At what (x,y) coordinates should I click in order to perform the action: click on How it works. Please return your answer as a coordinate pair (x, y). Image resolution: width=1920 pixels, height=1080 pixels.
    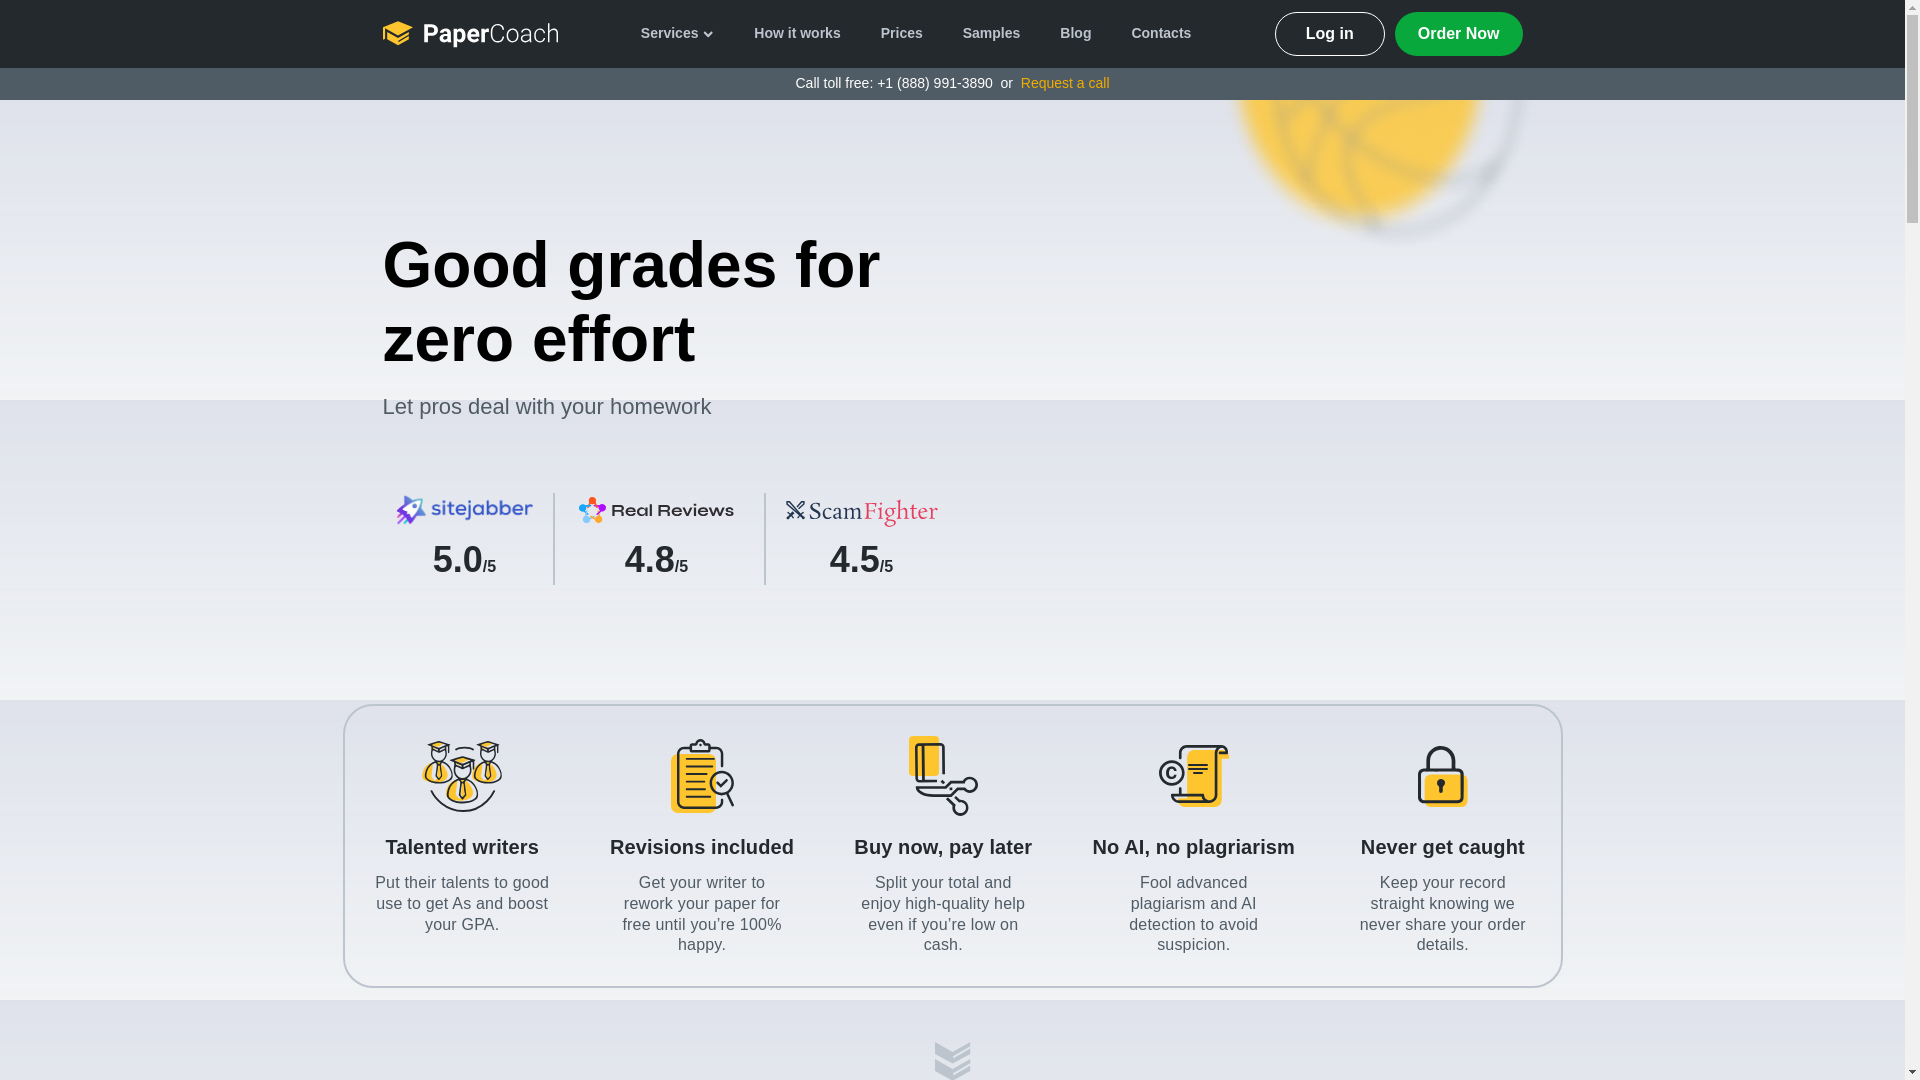
    Looking at the image, I should click on (796, 34).